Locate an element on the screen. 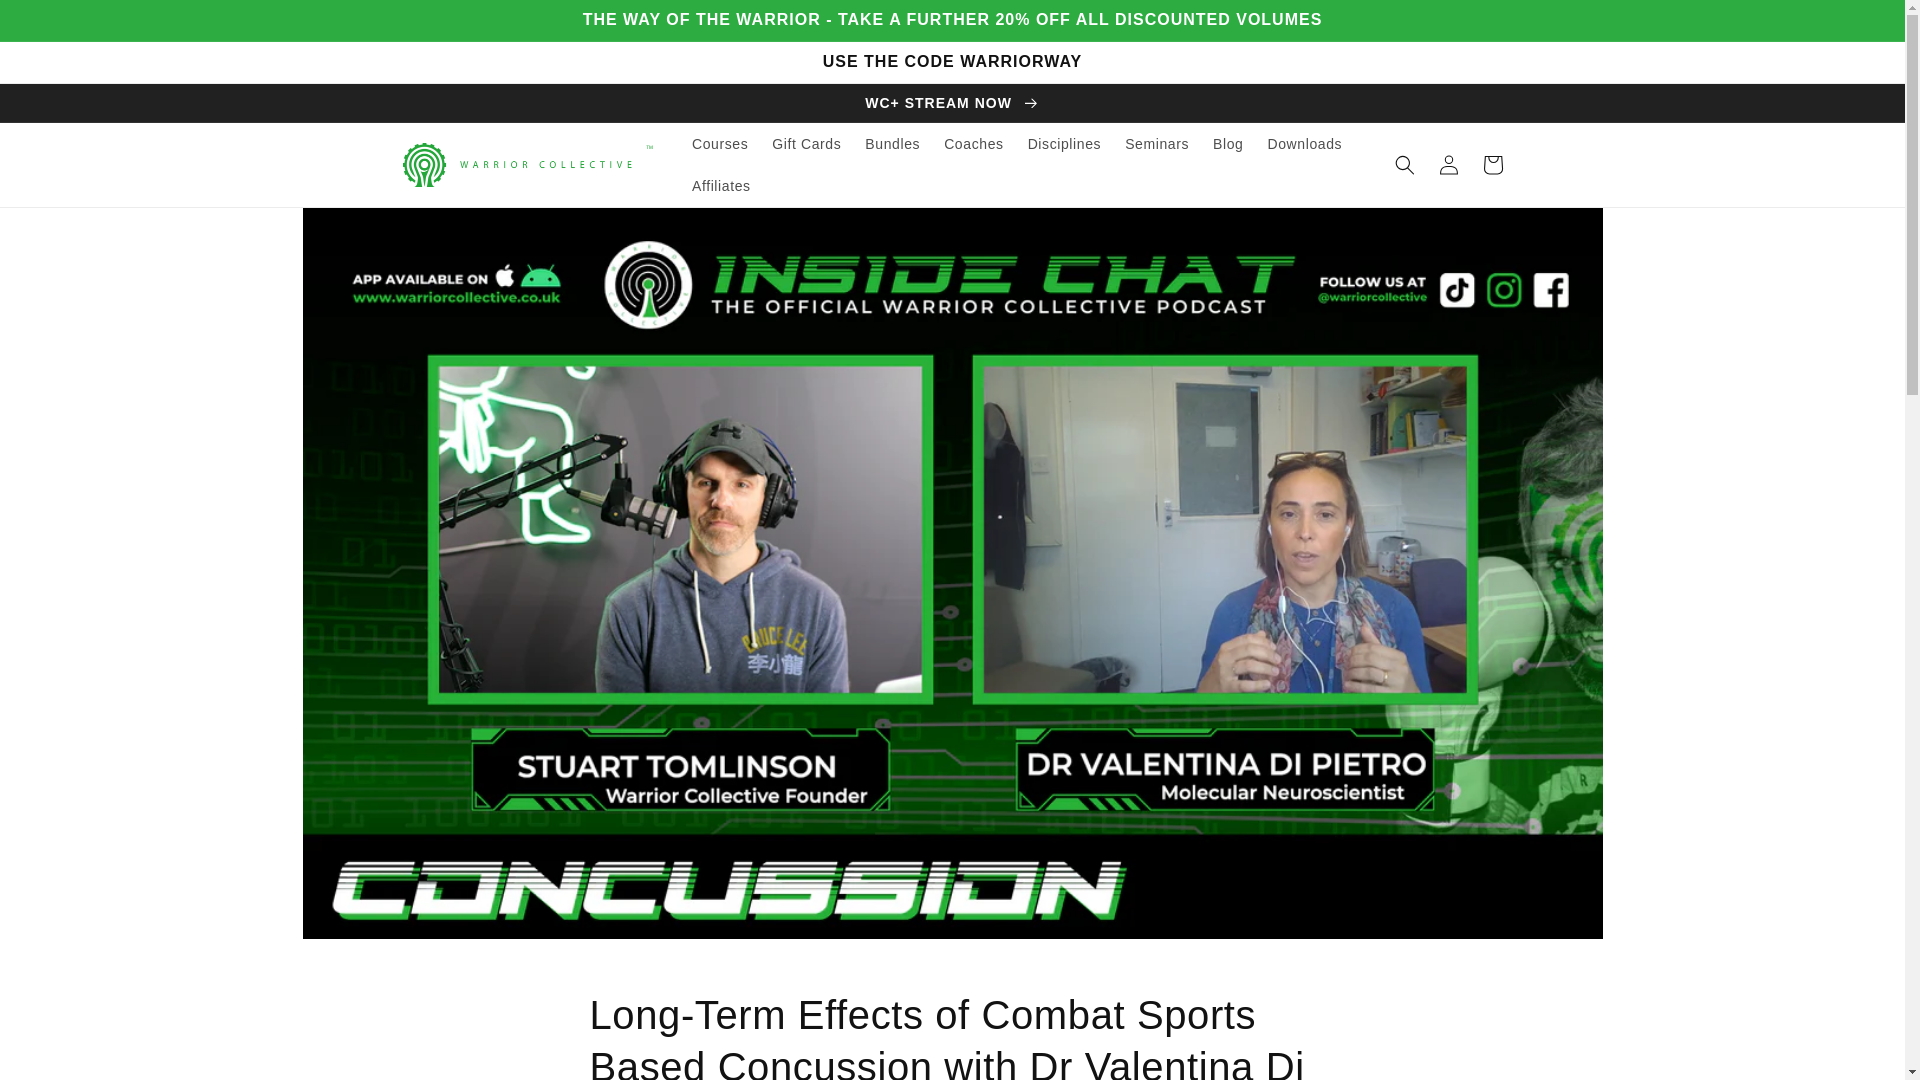  Cart is located at coordinates (1492, 164).